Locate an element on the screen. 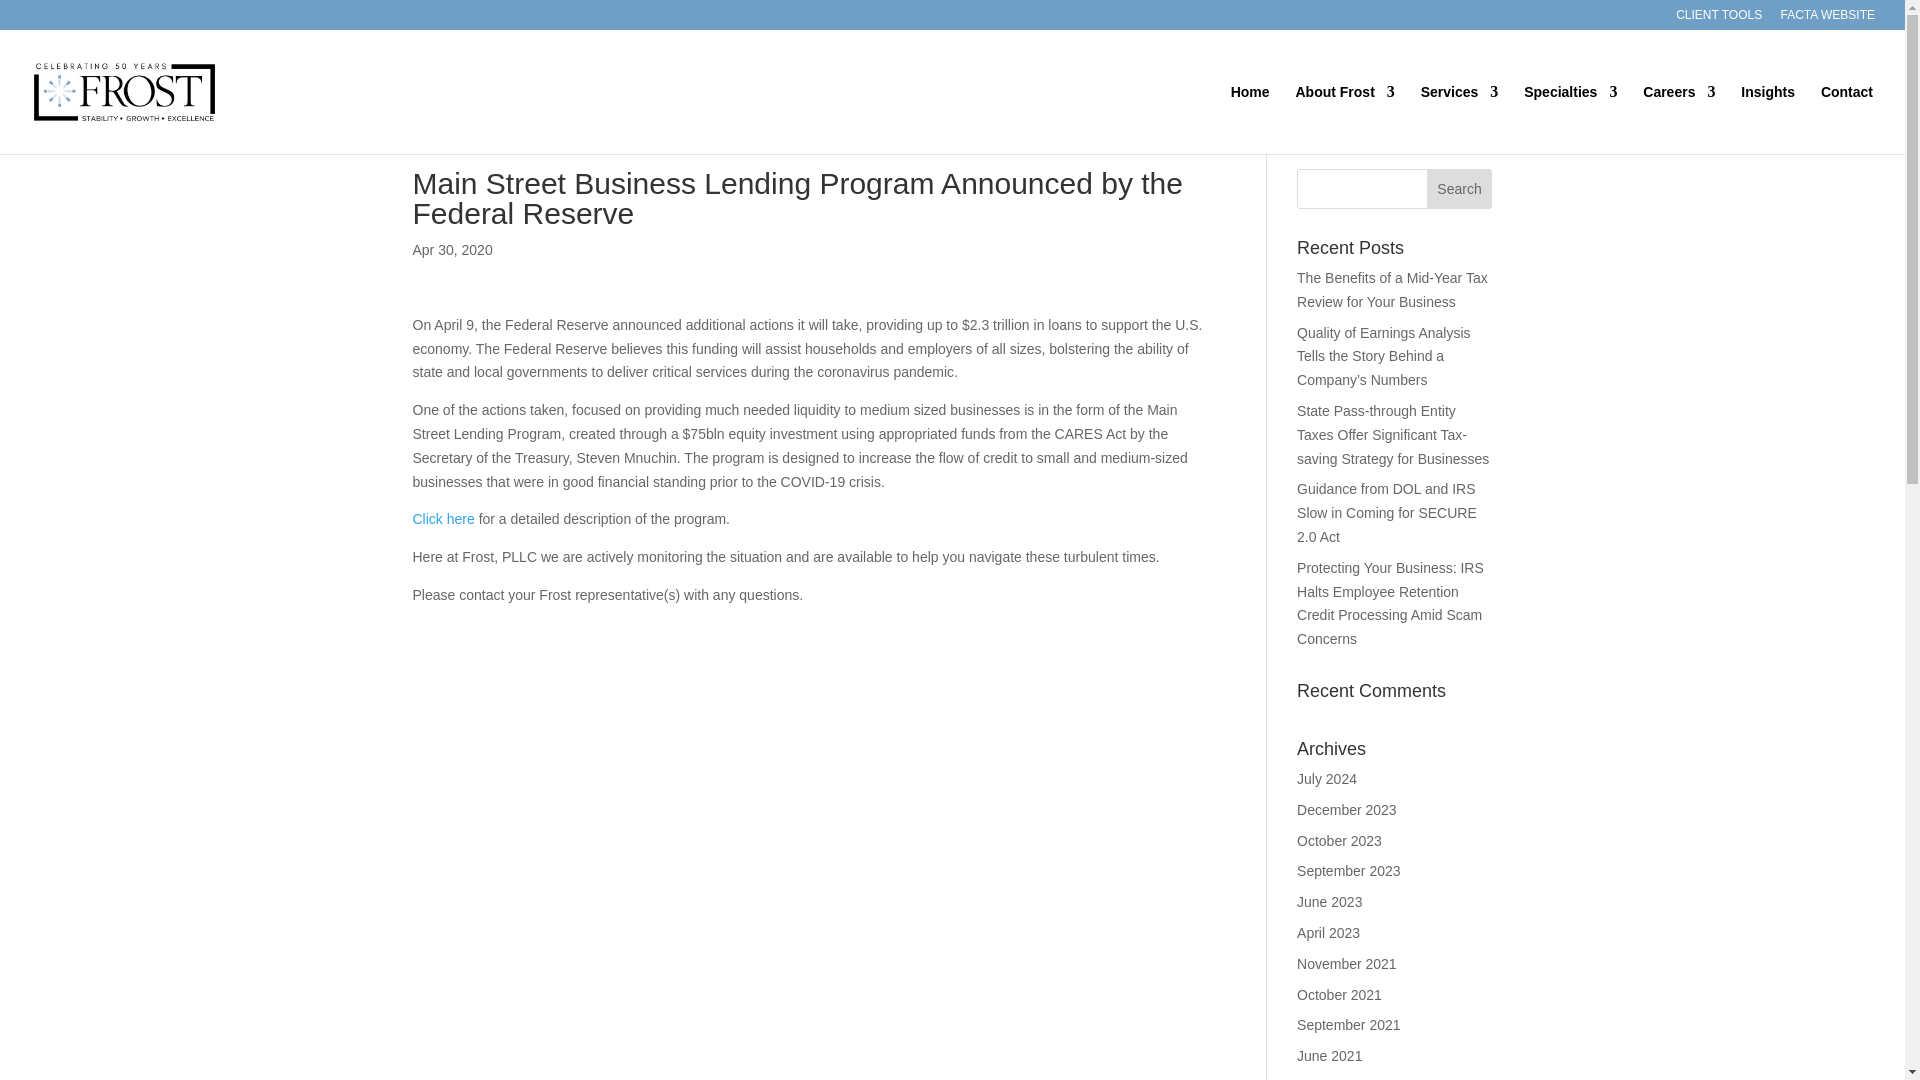 This screenshot has width=1920, height=1080. July 2024 is located at coordinates (1327, 779).